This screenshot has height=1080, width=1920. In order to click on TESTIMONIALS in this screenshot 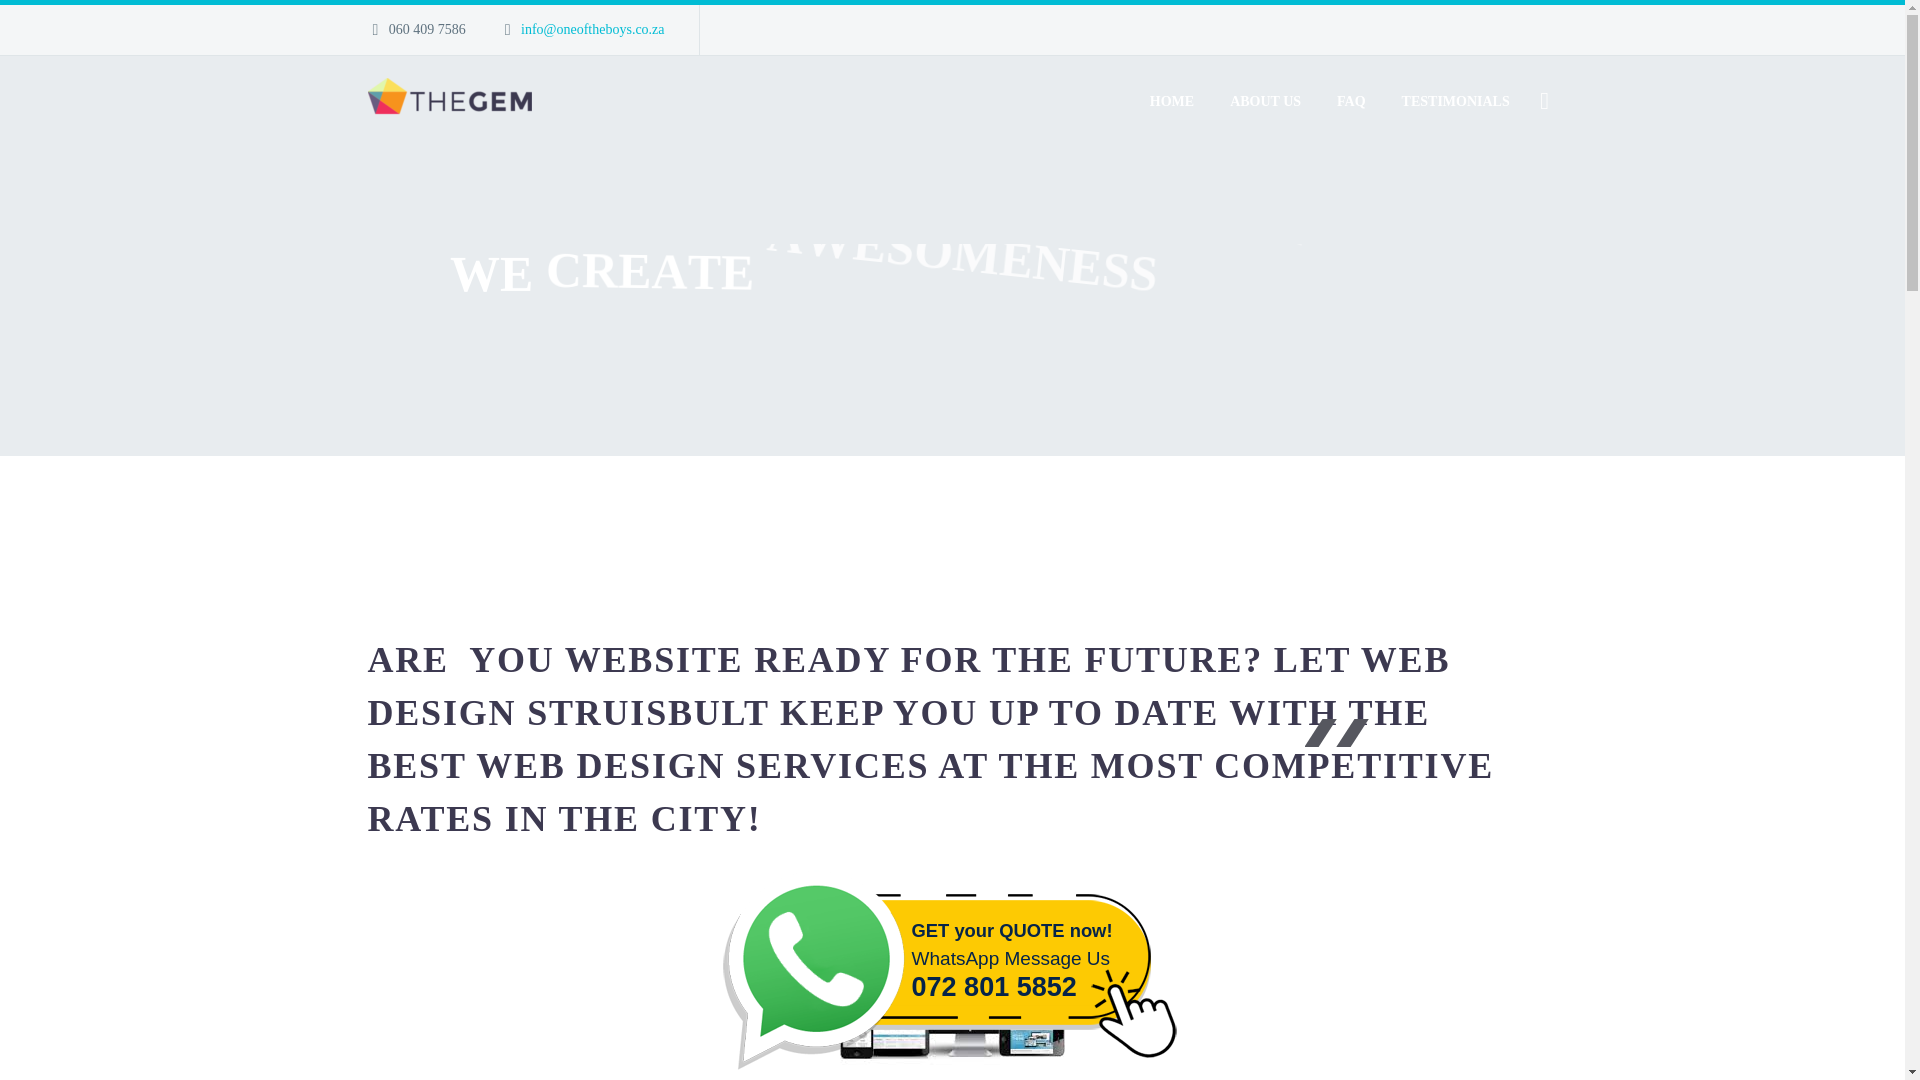, I will do `click(1455, 101)`.